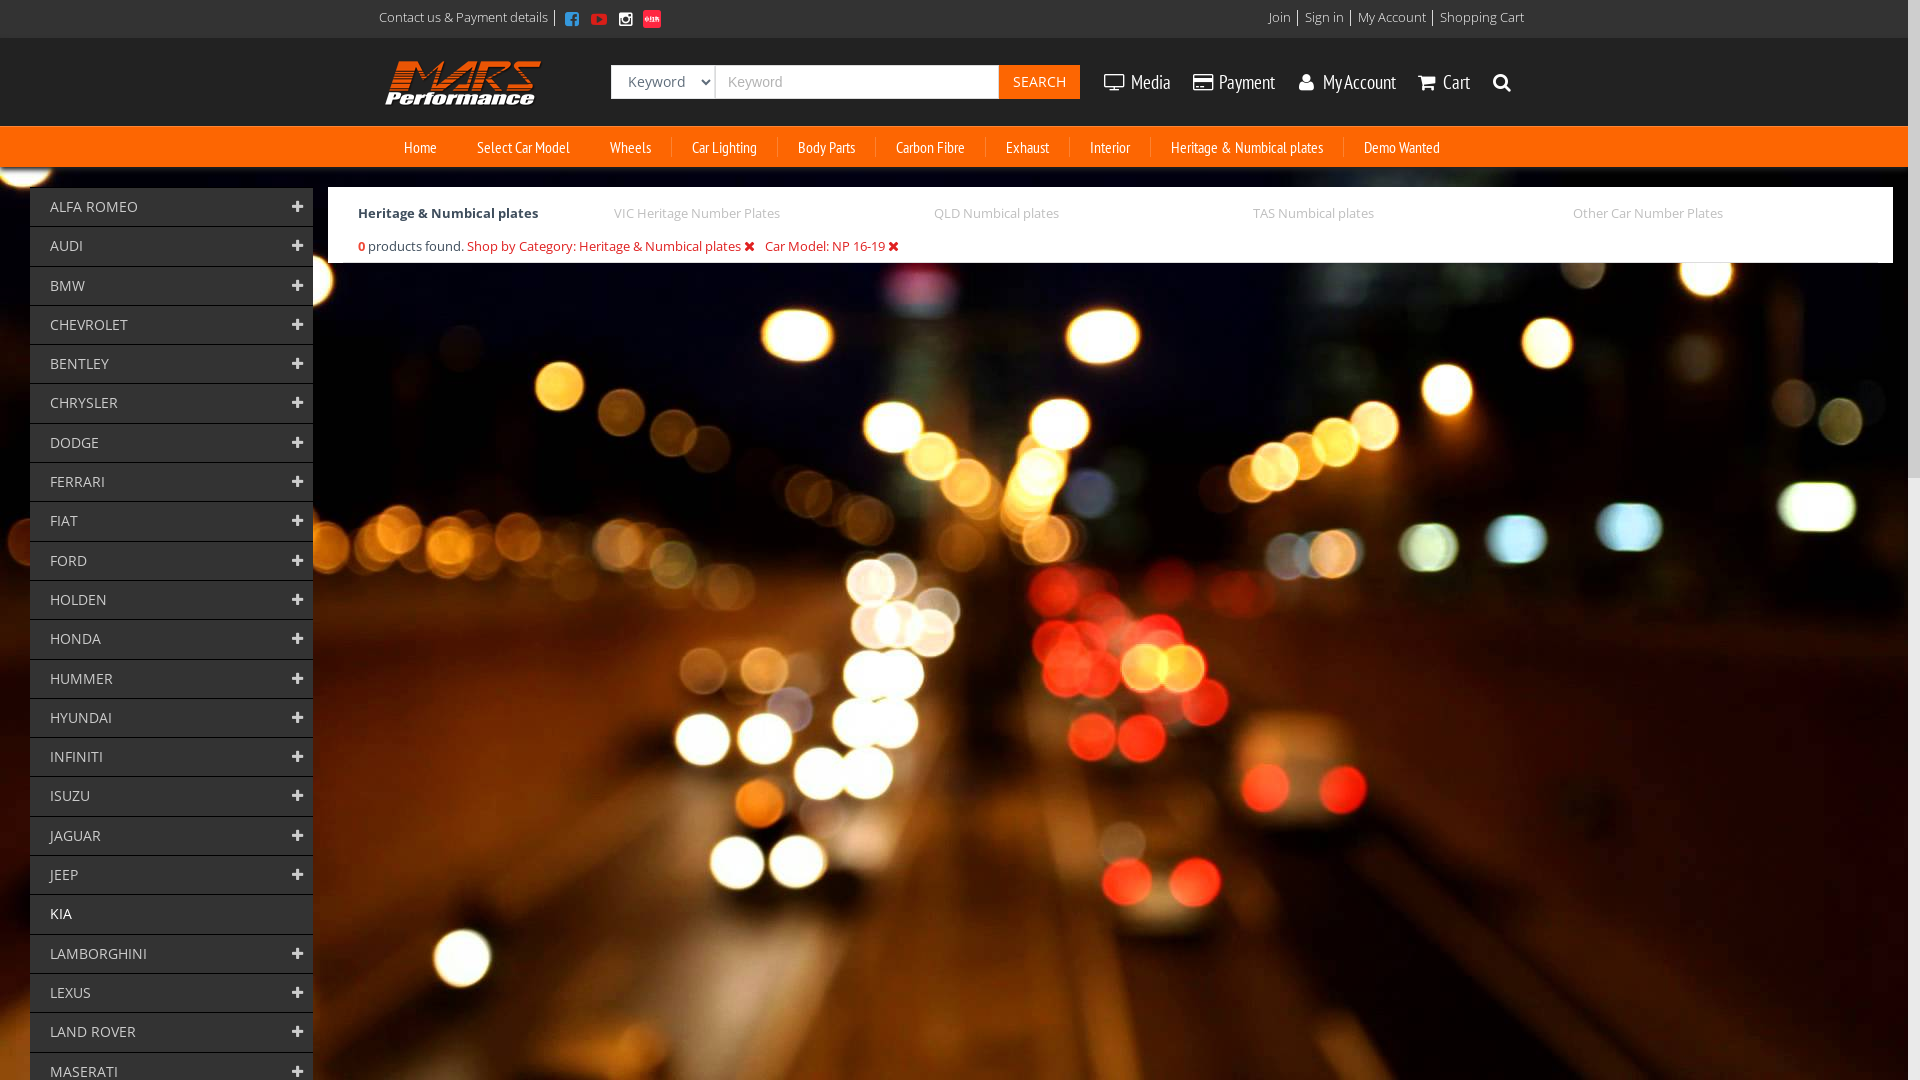 The height and width of the screenshot is (1080, 1920). I want to click on JEEP, so click(172, 874).